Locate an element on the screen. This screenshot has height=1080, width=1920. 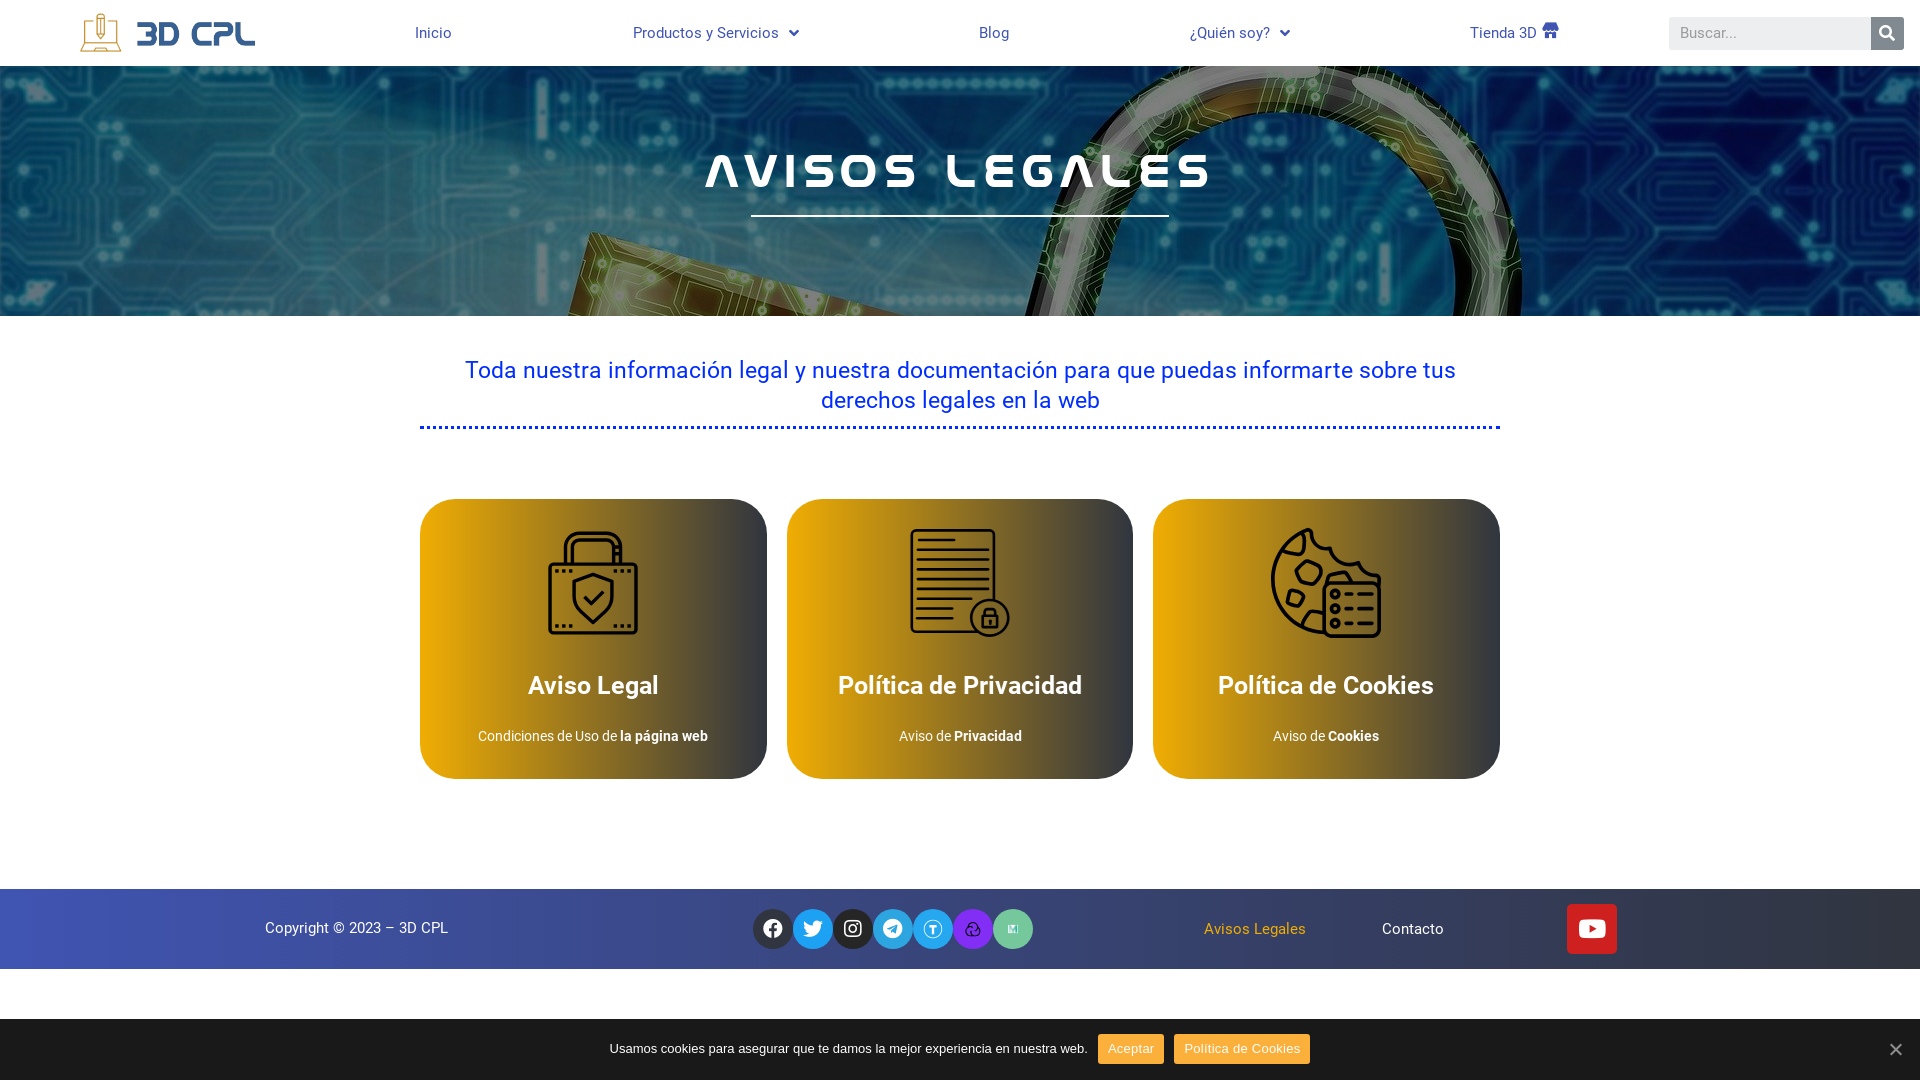
Aceptar is located at coordinates (1132, 1049).